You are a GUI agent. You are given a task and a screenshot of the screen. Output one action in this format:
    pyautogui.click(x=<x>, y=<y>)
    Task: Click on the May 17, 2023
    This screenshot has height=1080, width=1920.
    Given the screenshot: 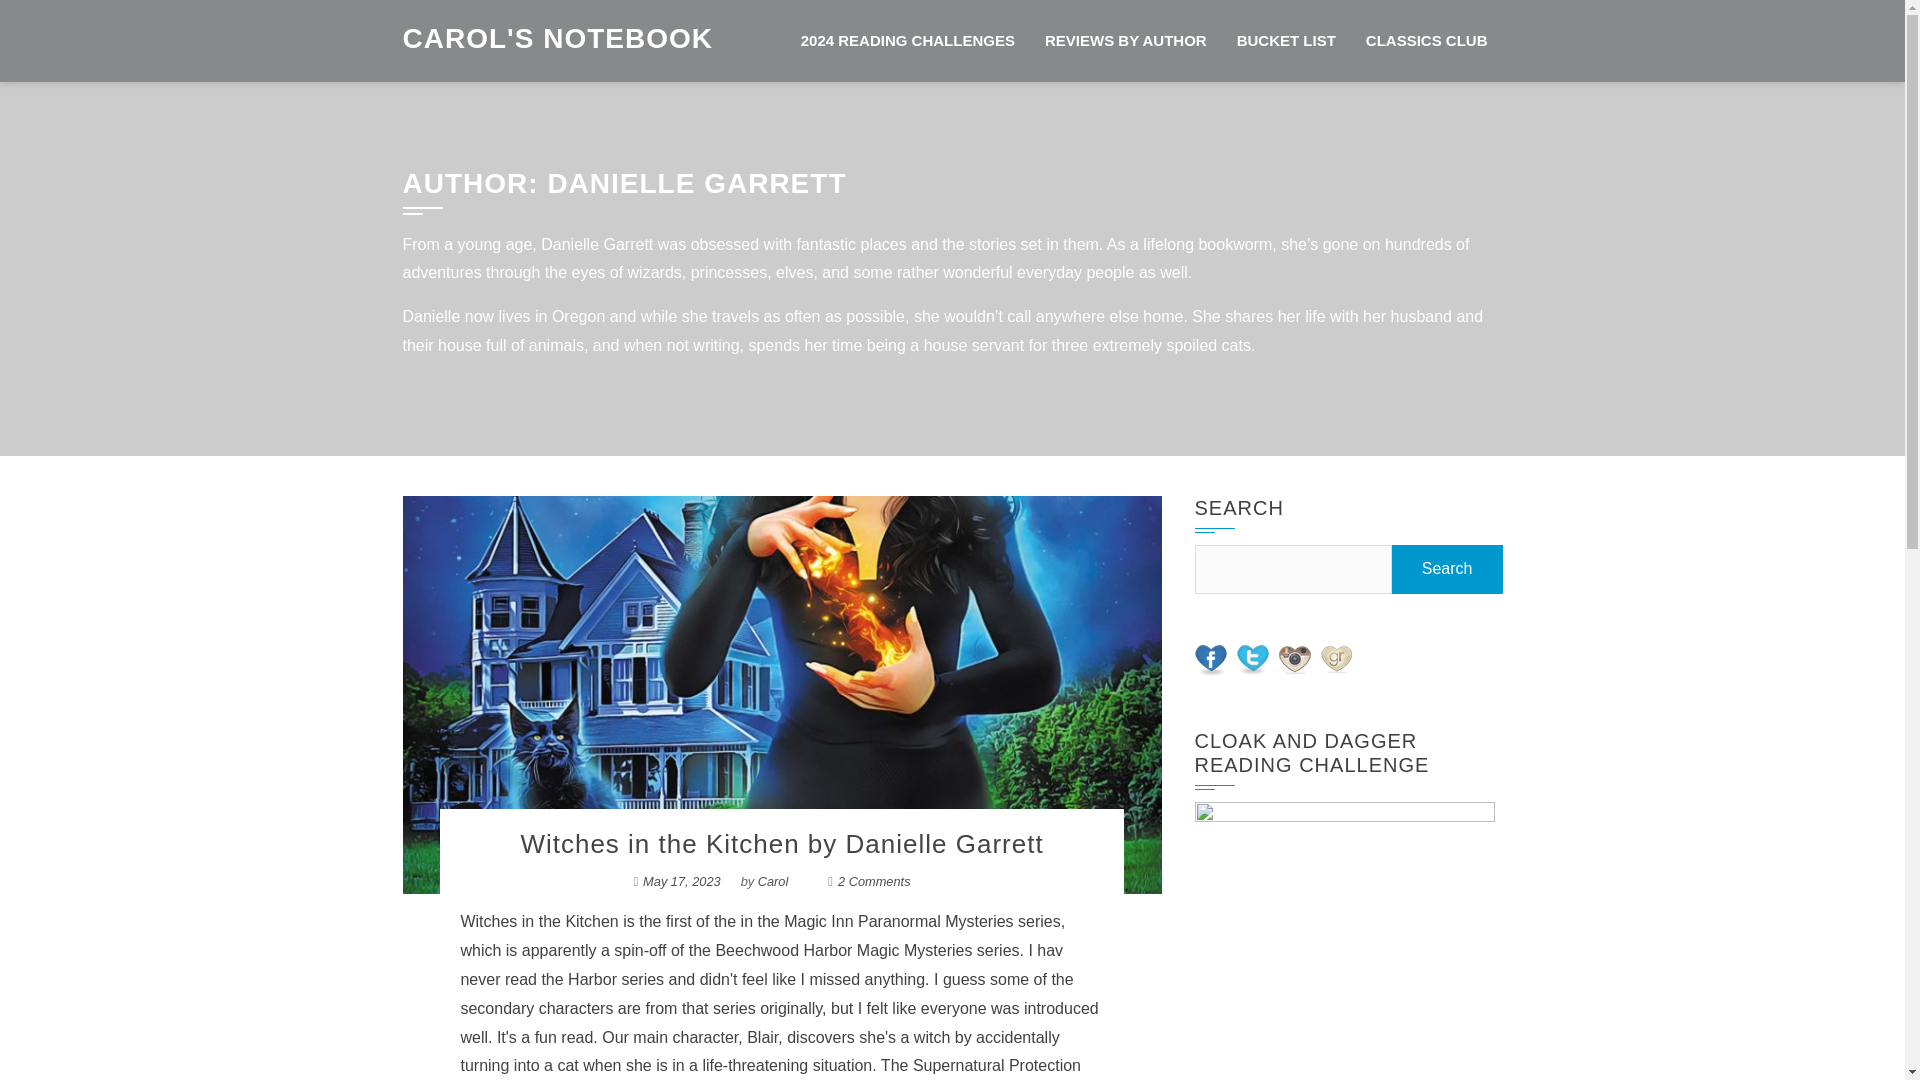 What is the action you would take?
    pyautogui.click(x=682, y=880)
    